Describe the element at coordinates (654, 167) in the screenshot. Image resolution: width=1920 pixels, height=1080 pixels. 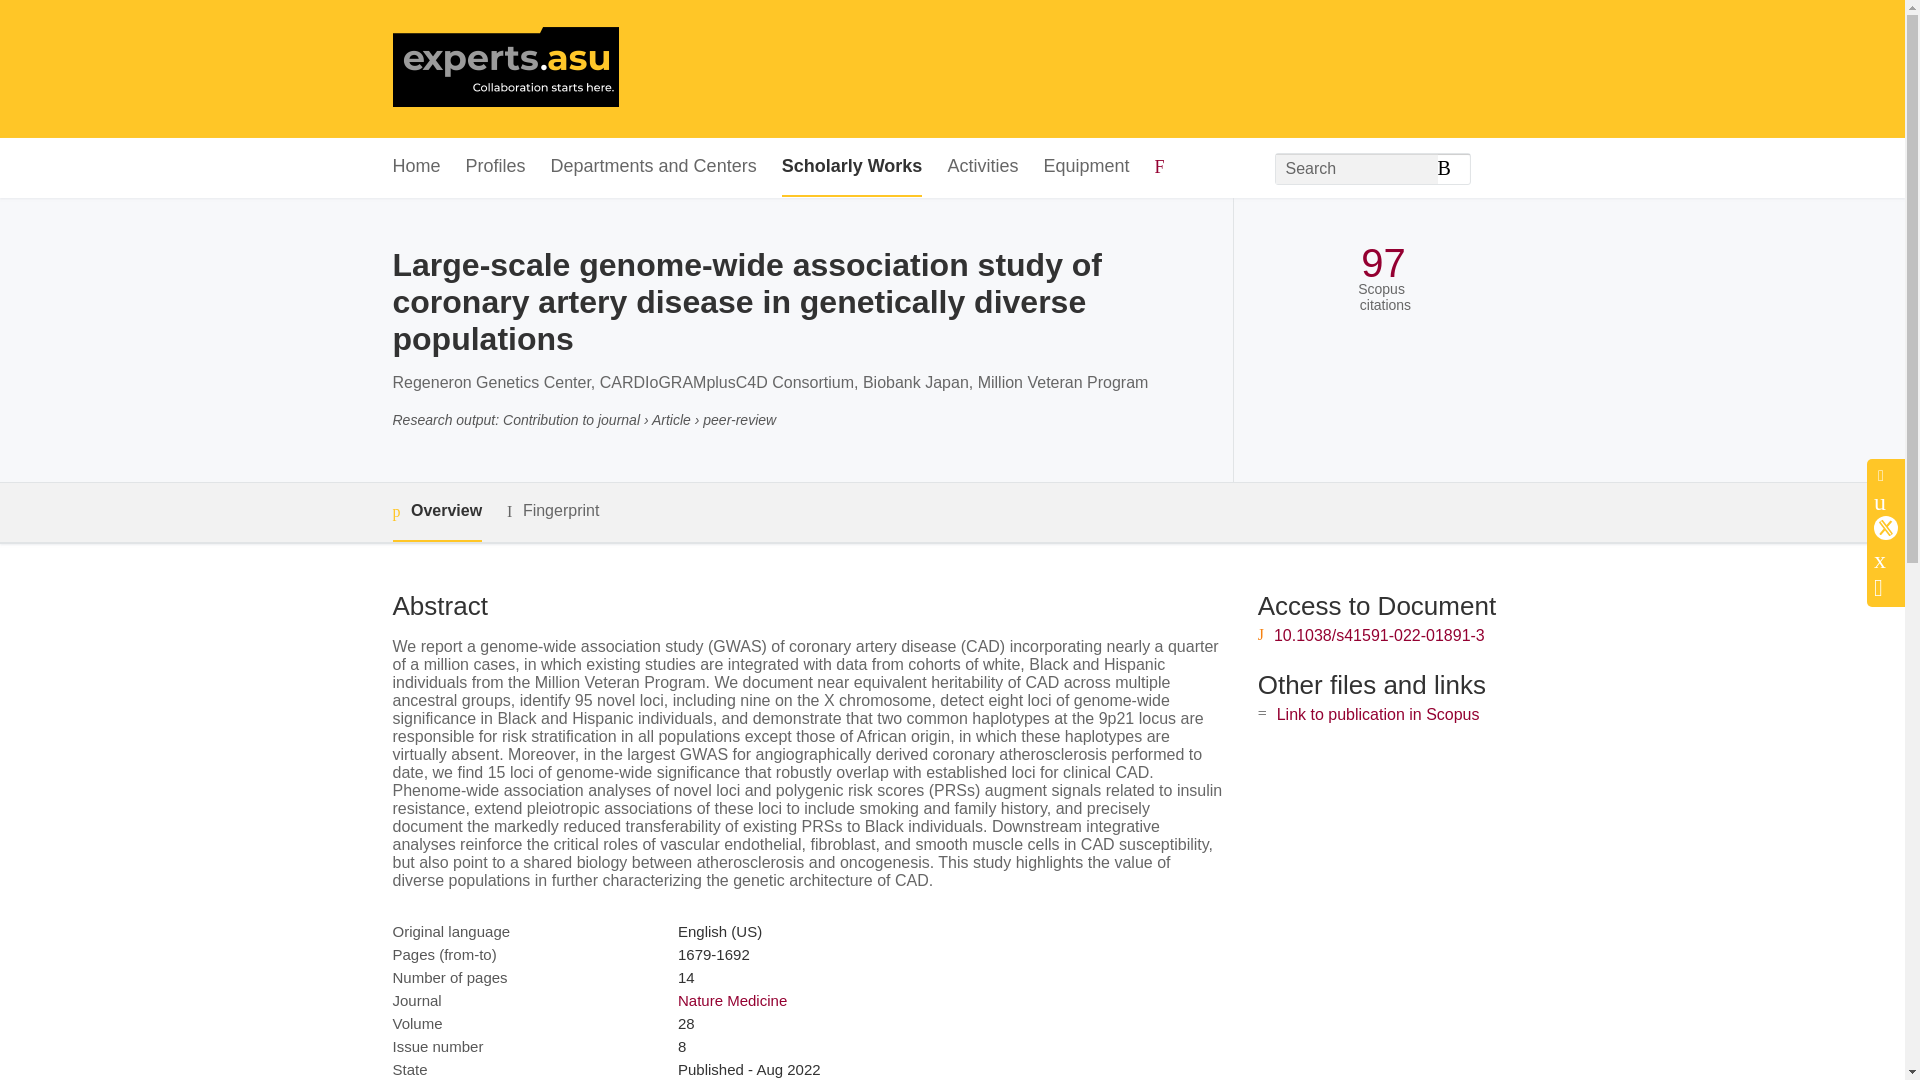
I see `Departments and Centers` at that location.